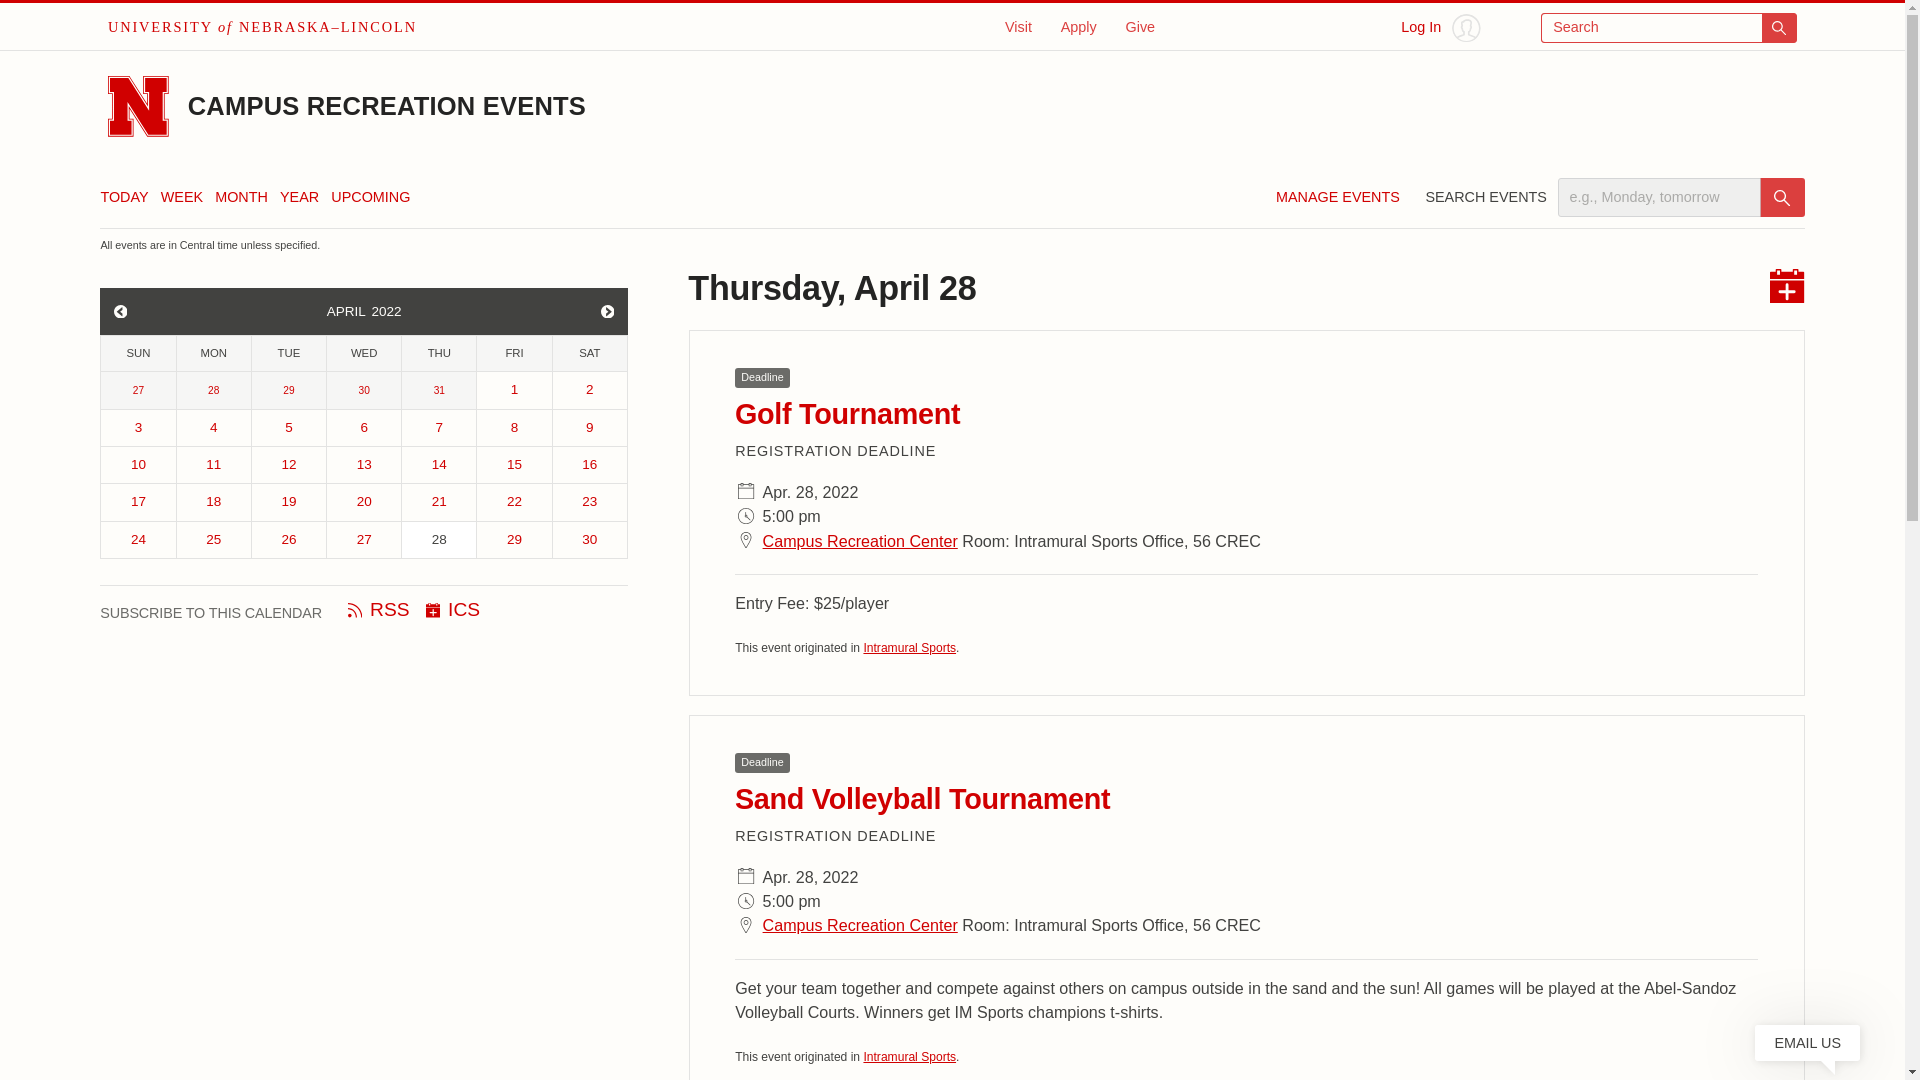 The width and height of the screenshot is (1920, 1080). What do you see at coordinates (1440, 28) in the screenshot?
I see `Log In` at bounding box center [1440, 28].